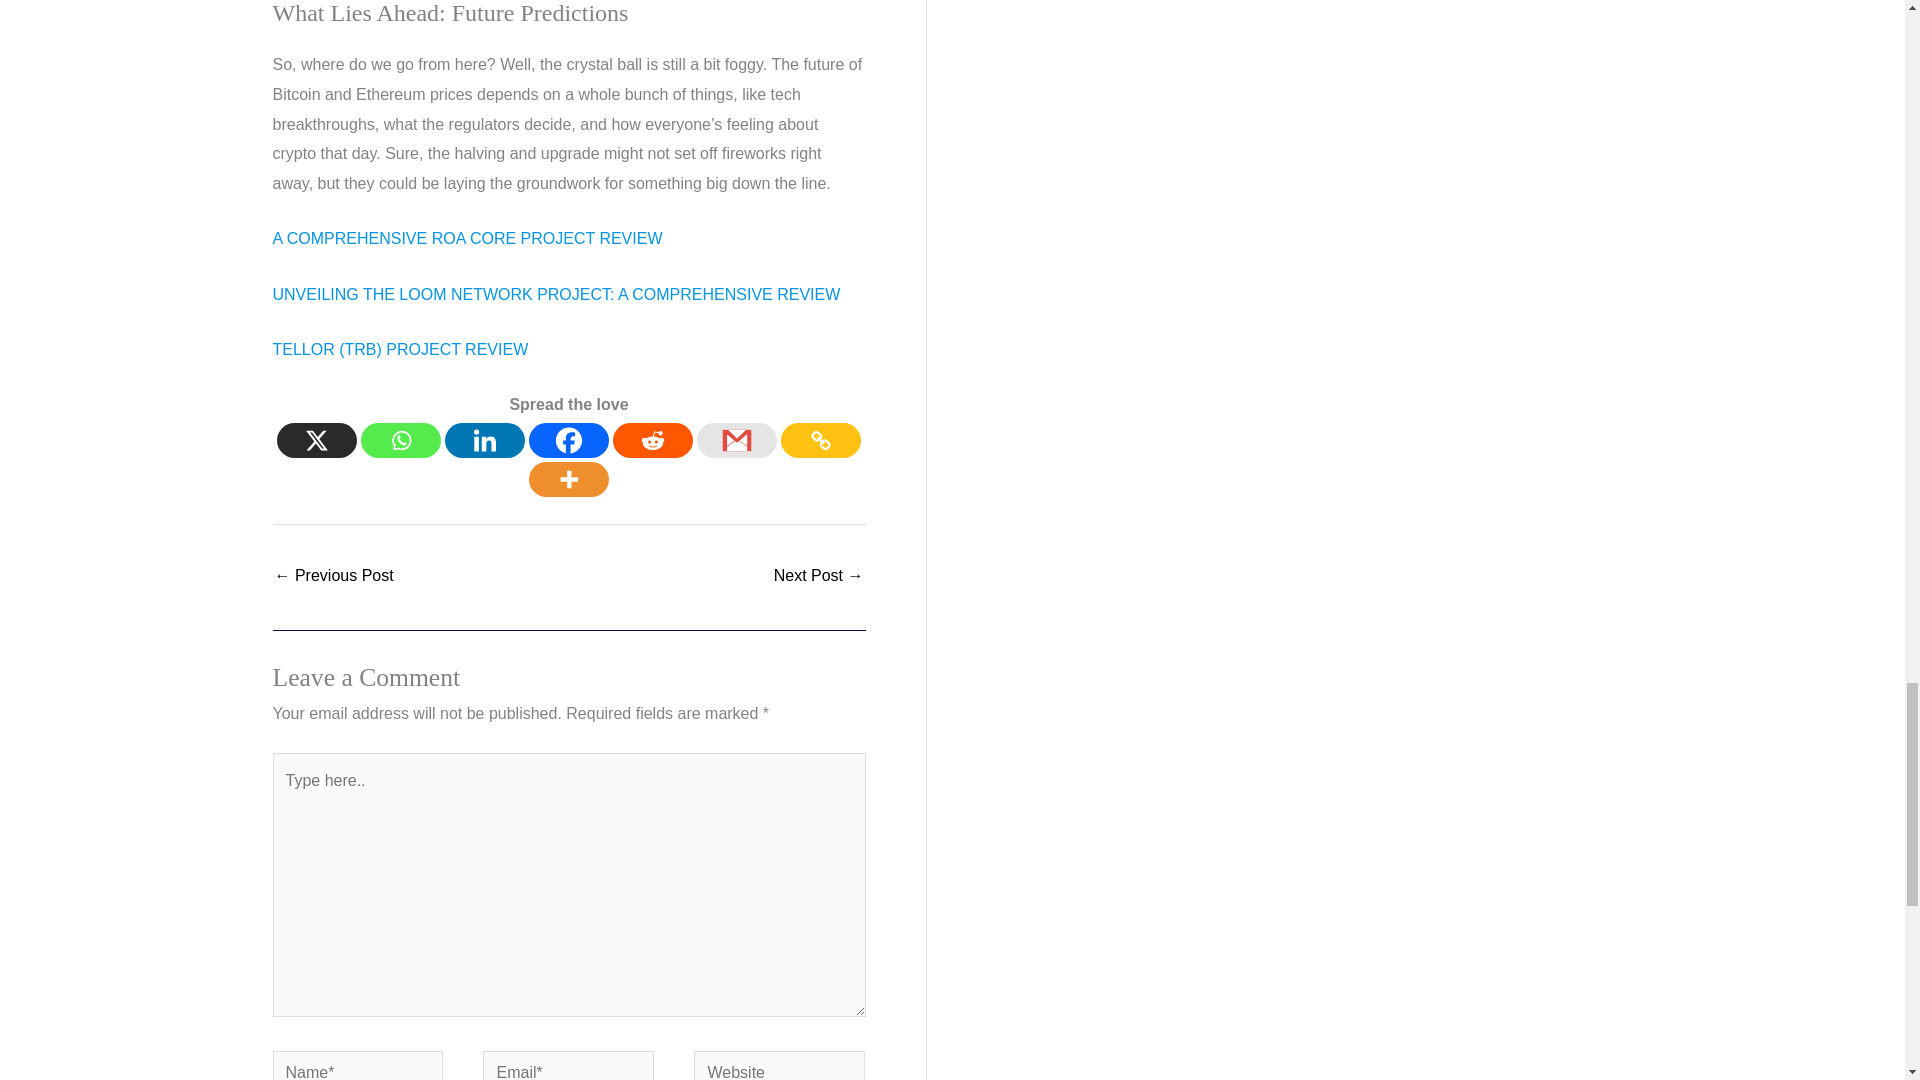  What do you see at coordinates (556, 294) in the screenshot?
I see `UNVEILING THE LOOM NETWORK PROJECT: A COMPREHENSIVE REVIEW` at bounding box center [556, 294].